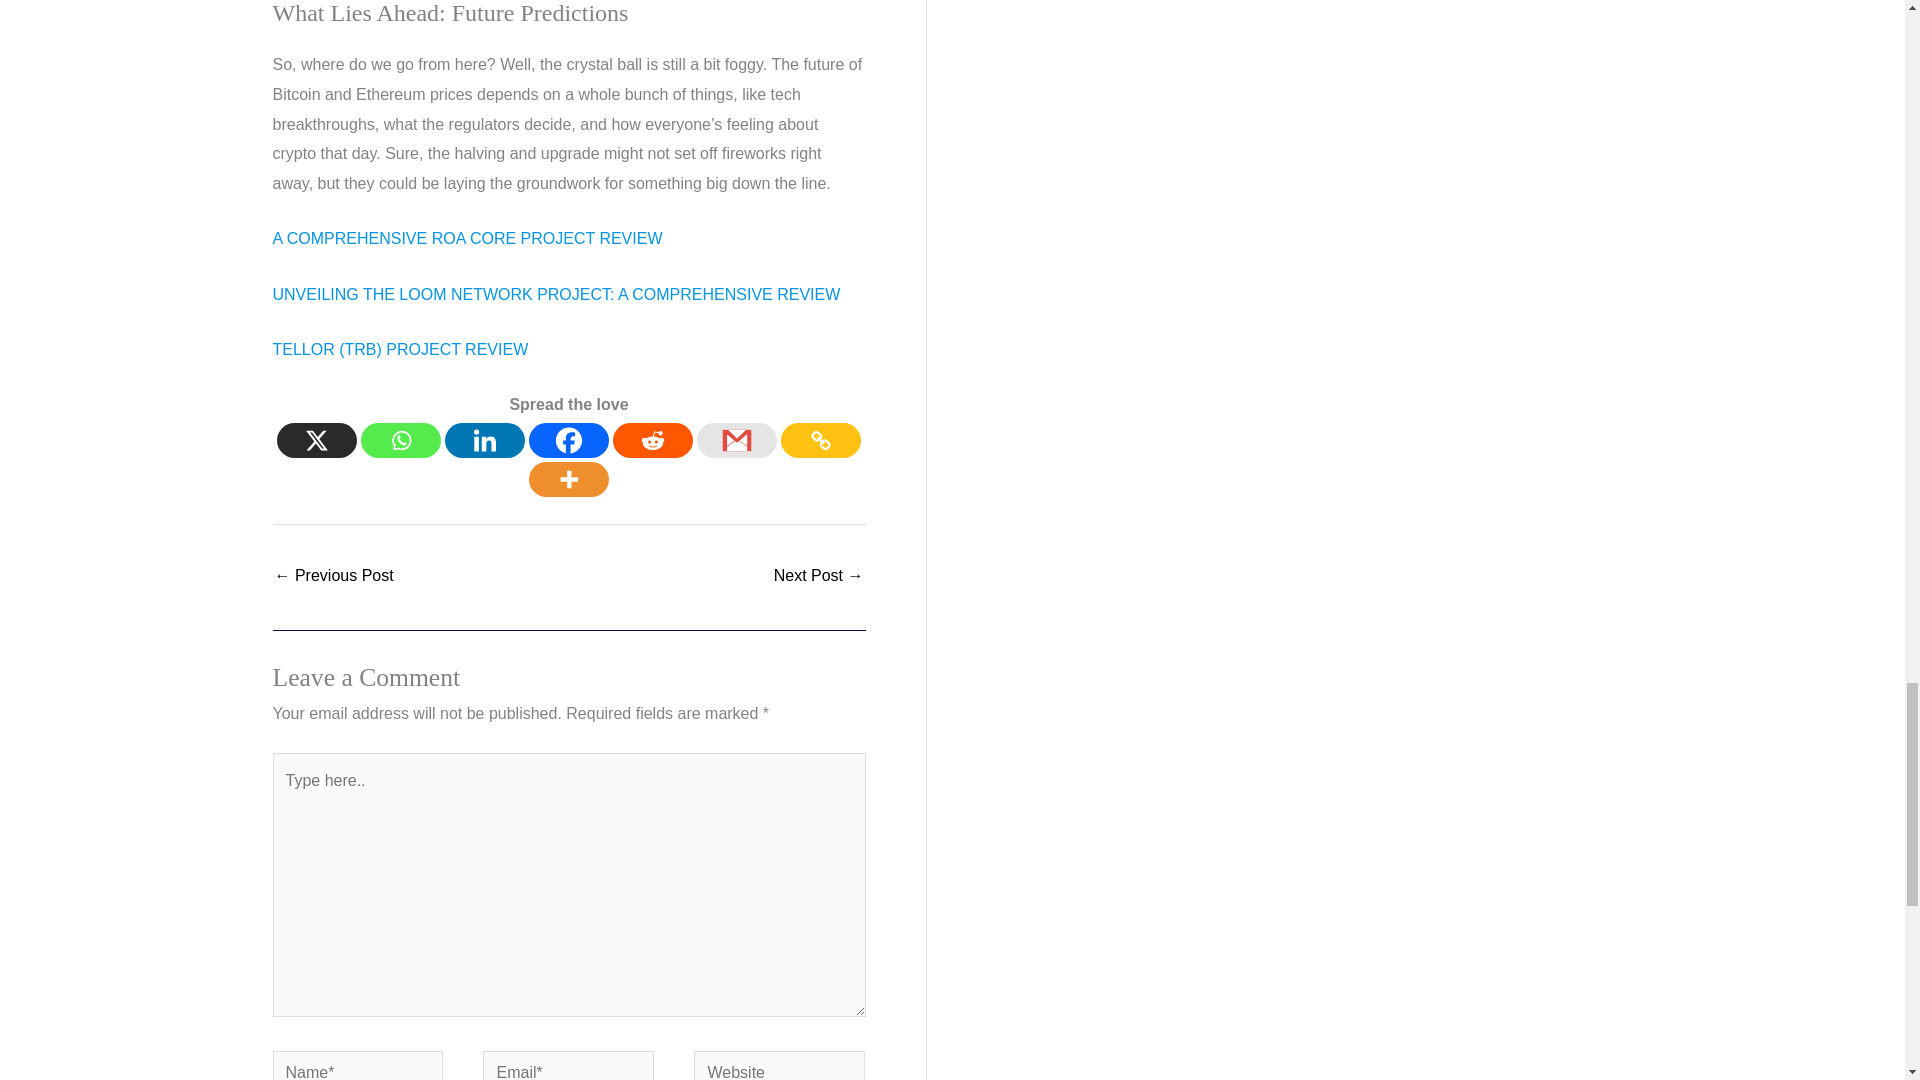  What do you see at coordinates (556, 294) in the screenshot?
I see `UNVEILING THE LOOM NETWORK PROJECT: A COMPREHENSIVE REVIEW` at bounding box center [556, 294].